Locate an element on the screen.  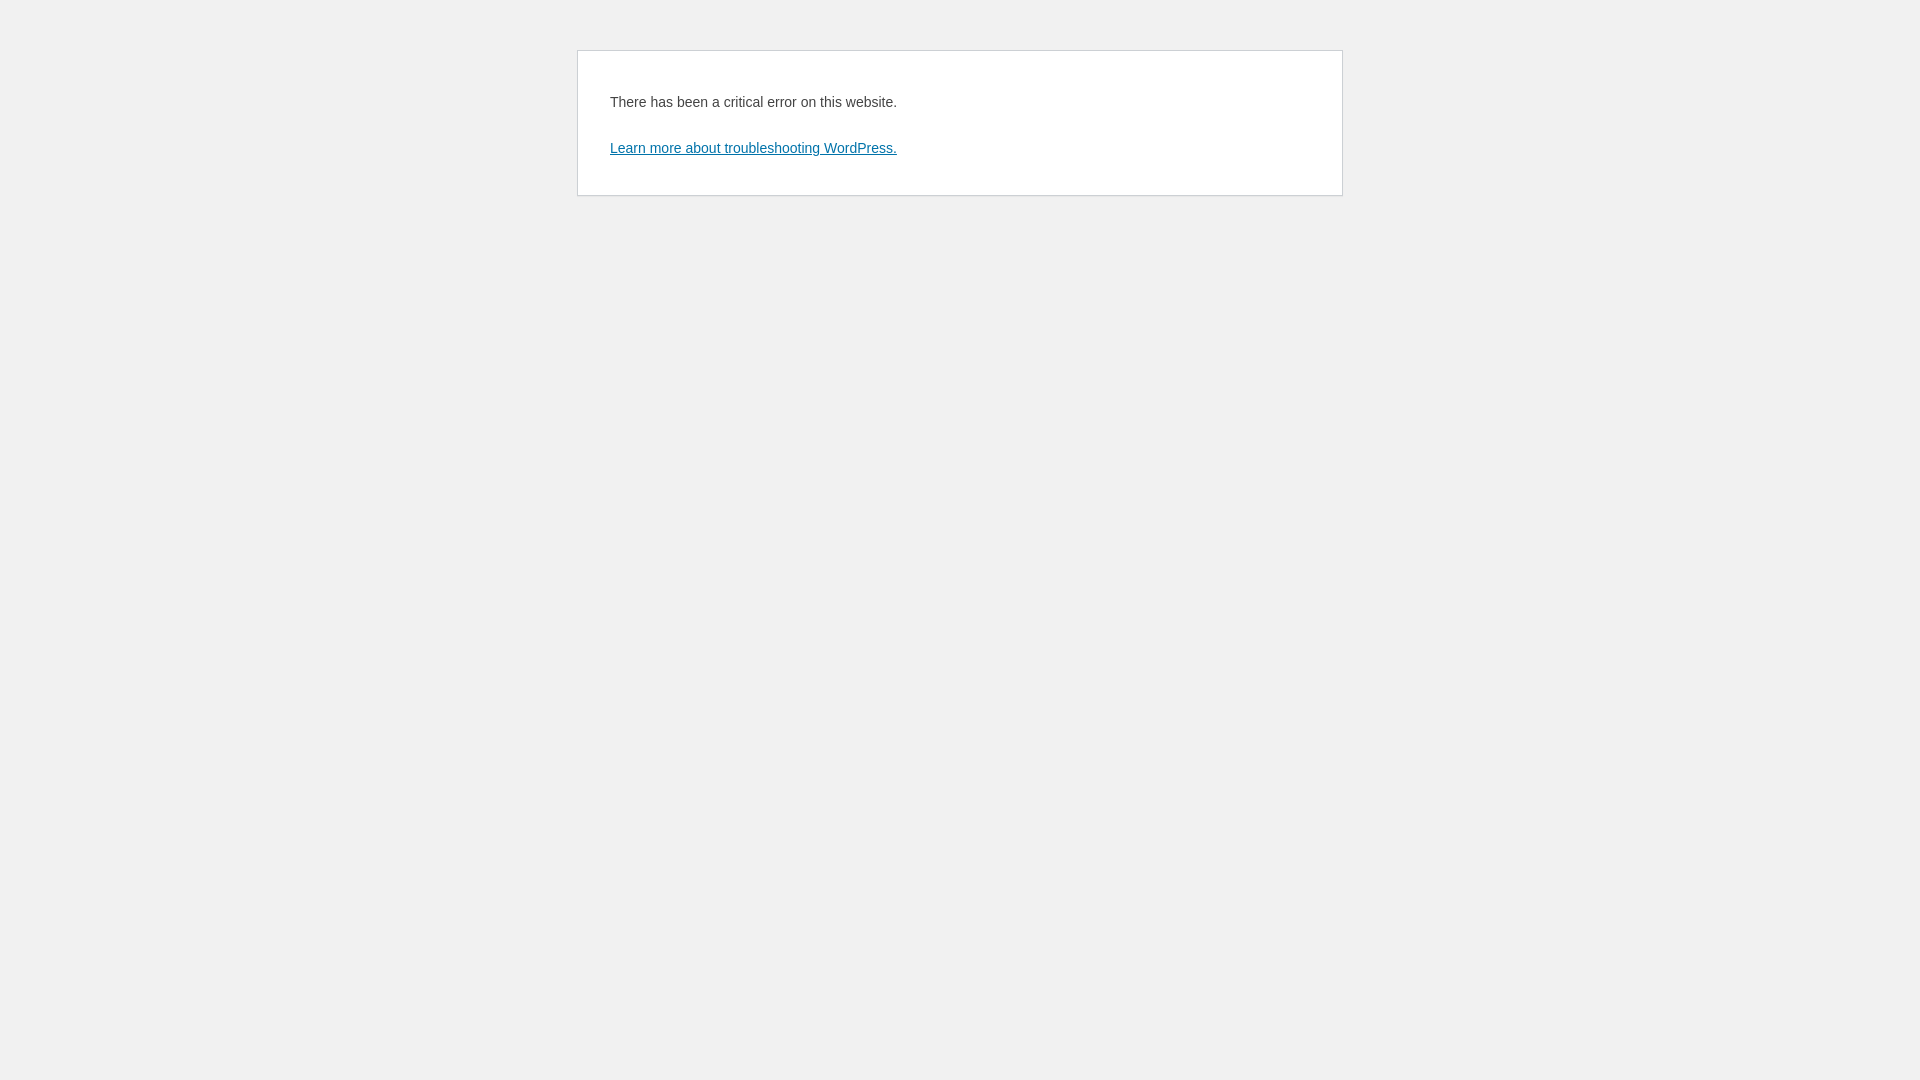
Learn more about troubleshooting WordPress. is located at coordinates (754, 148).